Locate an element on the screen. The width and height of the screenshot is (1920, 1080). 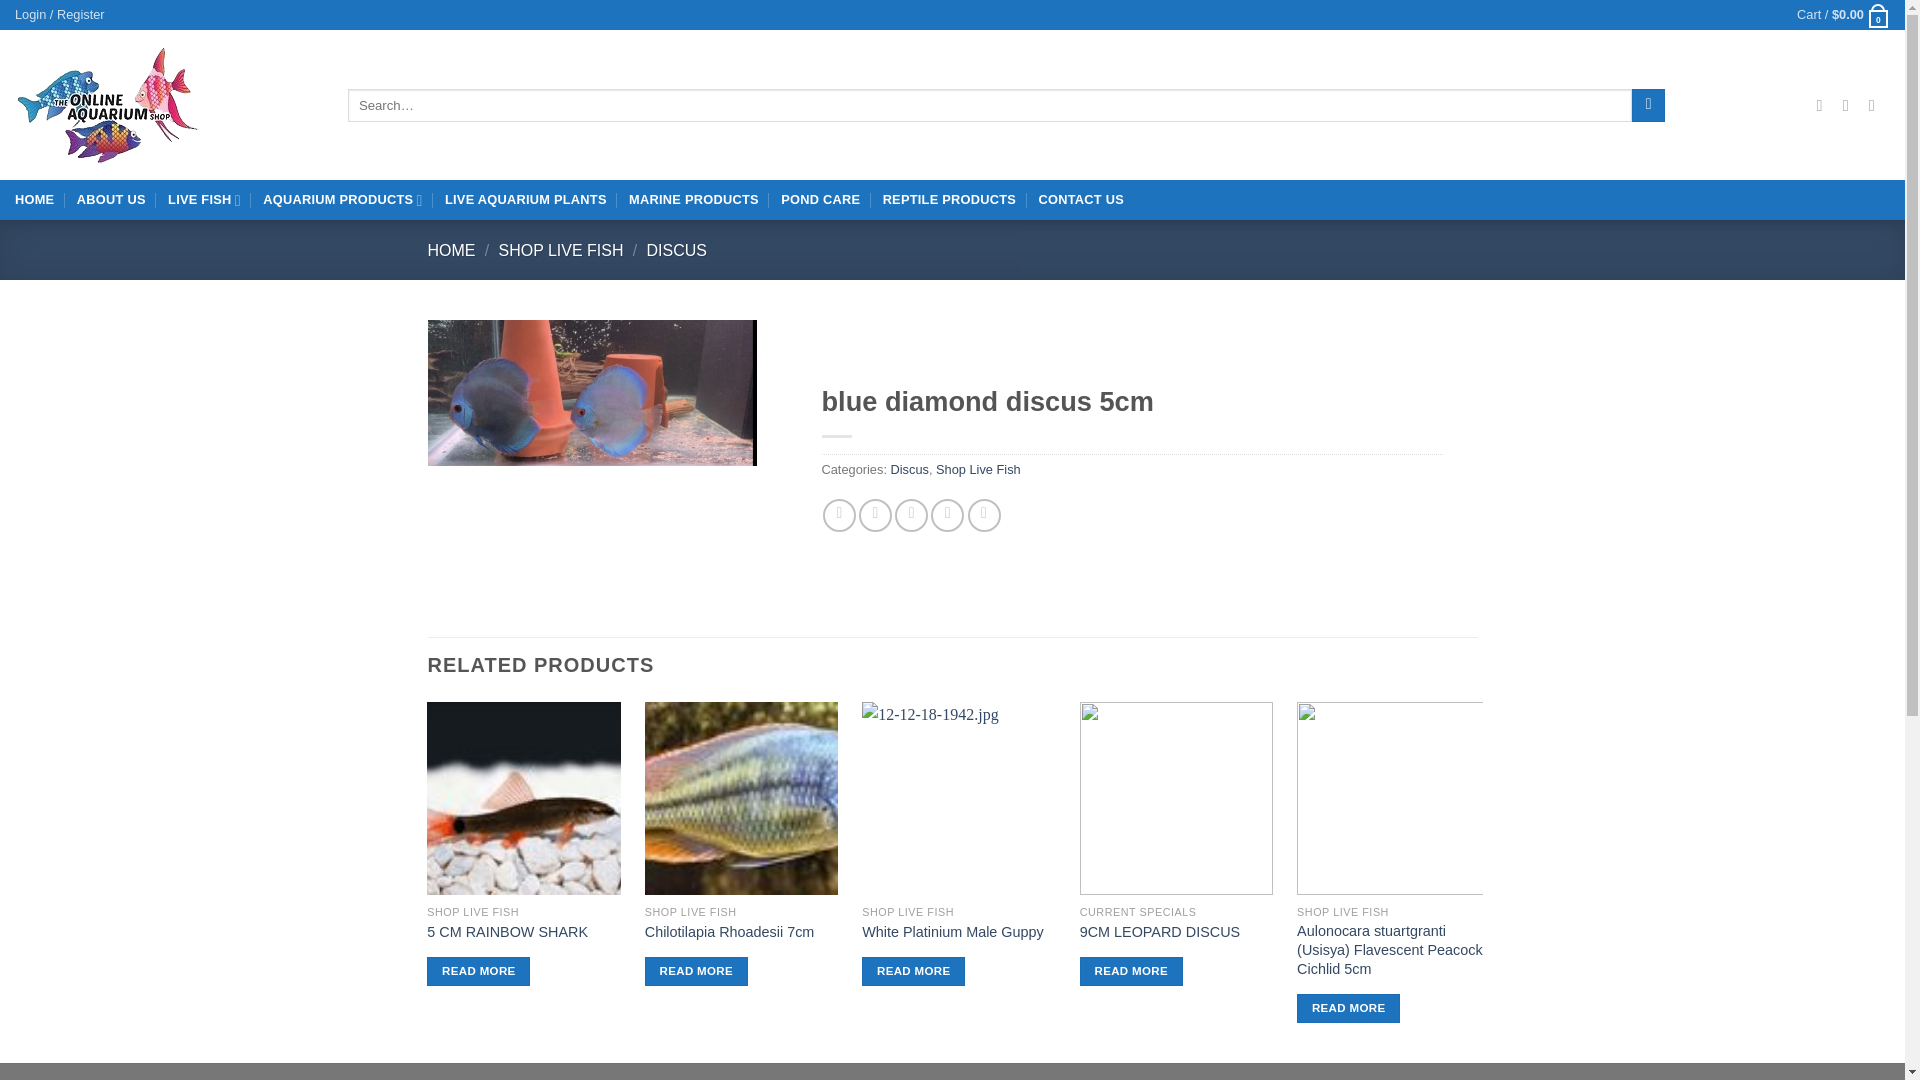
ABOUT US is located at coordinates (110, 200).